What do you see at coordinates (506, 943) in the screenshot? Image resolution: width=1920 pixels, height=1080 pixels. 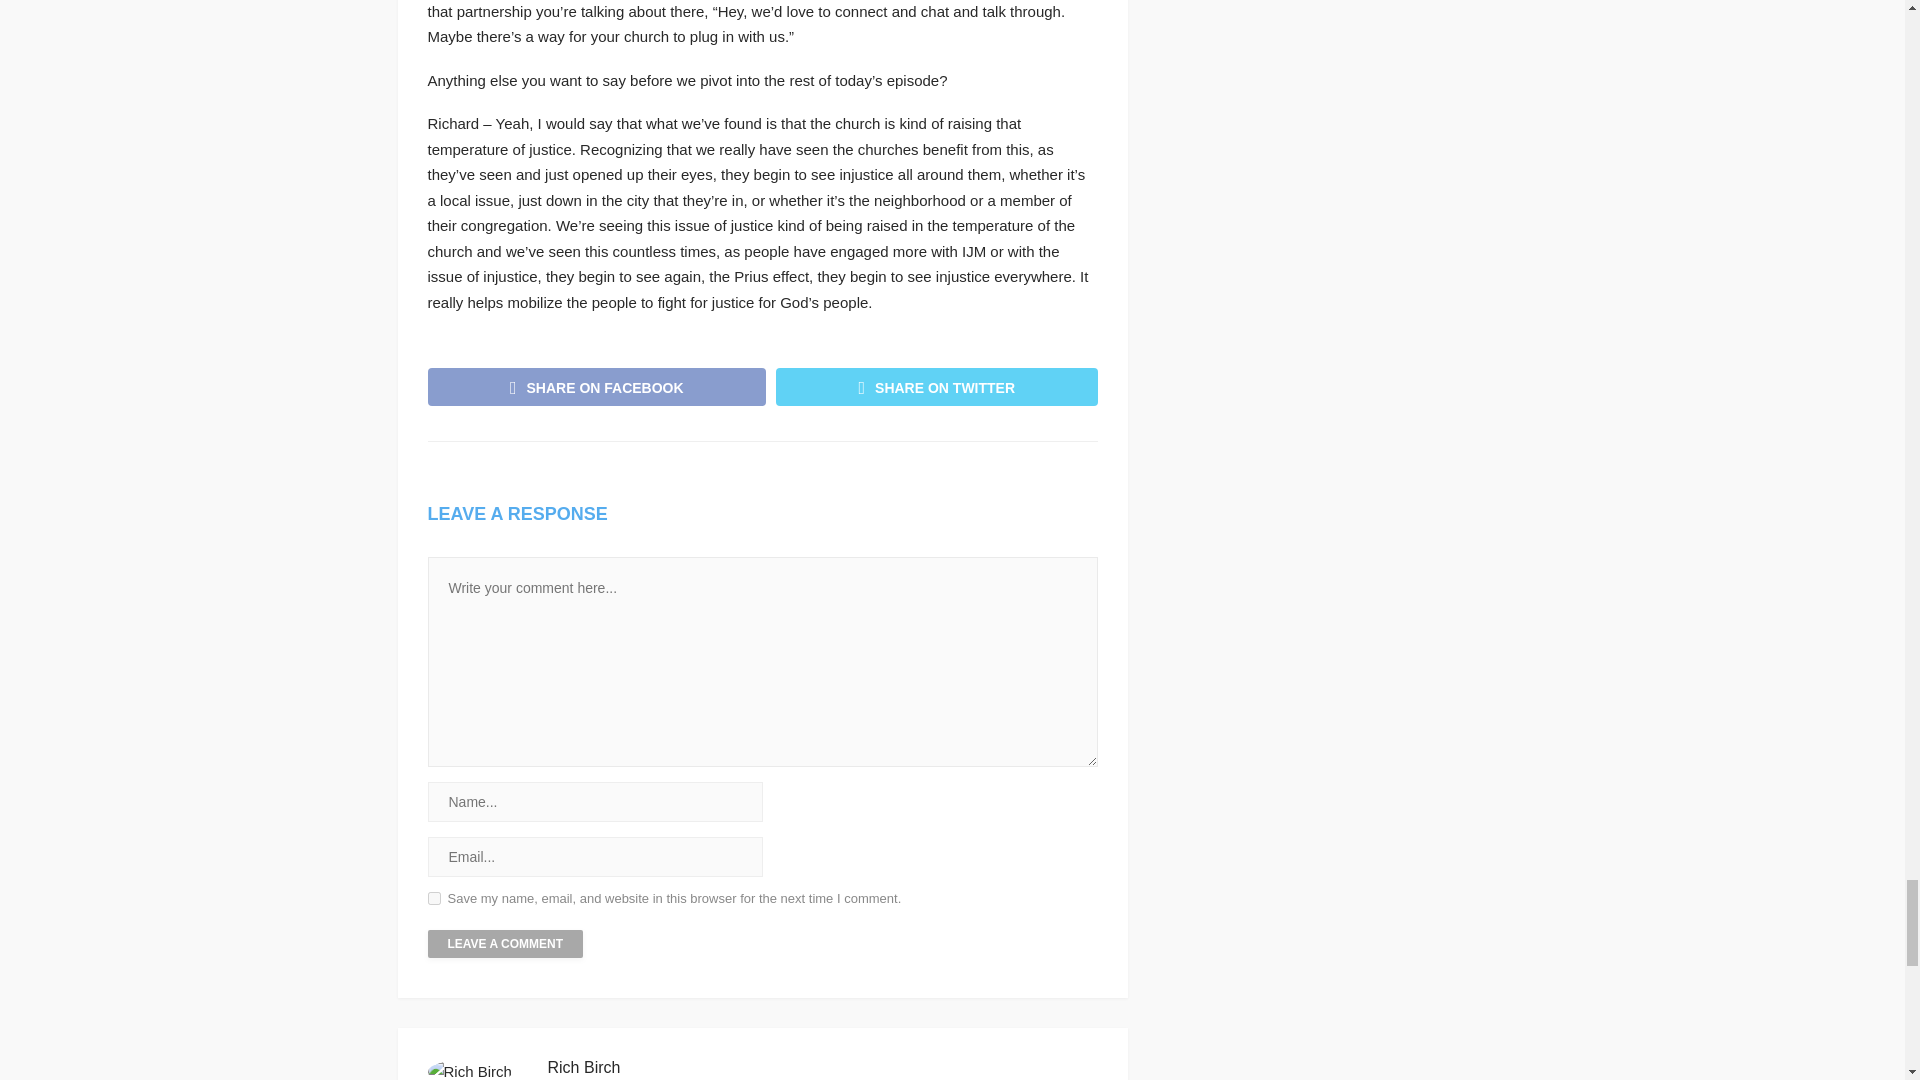 I see `Leave a comment` at bounding box center [506, 943].